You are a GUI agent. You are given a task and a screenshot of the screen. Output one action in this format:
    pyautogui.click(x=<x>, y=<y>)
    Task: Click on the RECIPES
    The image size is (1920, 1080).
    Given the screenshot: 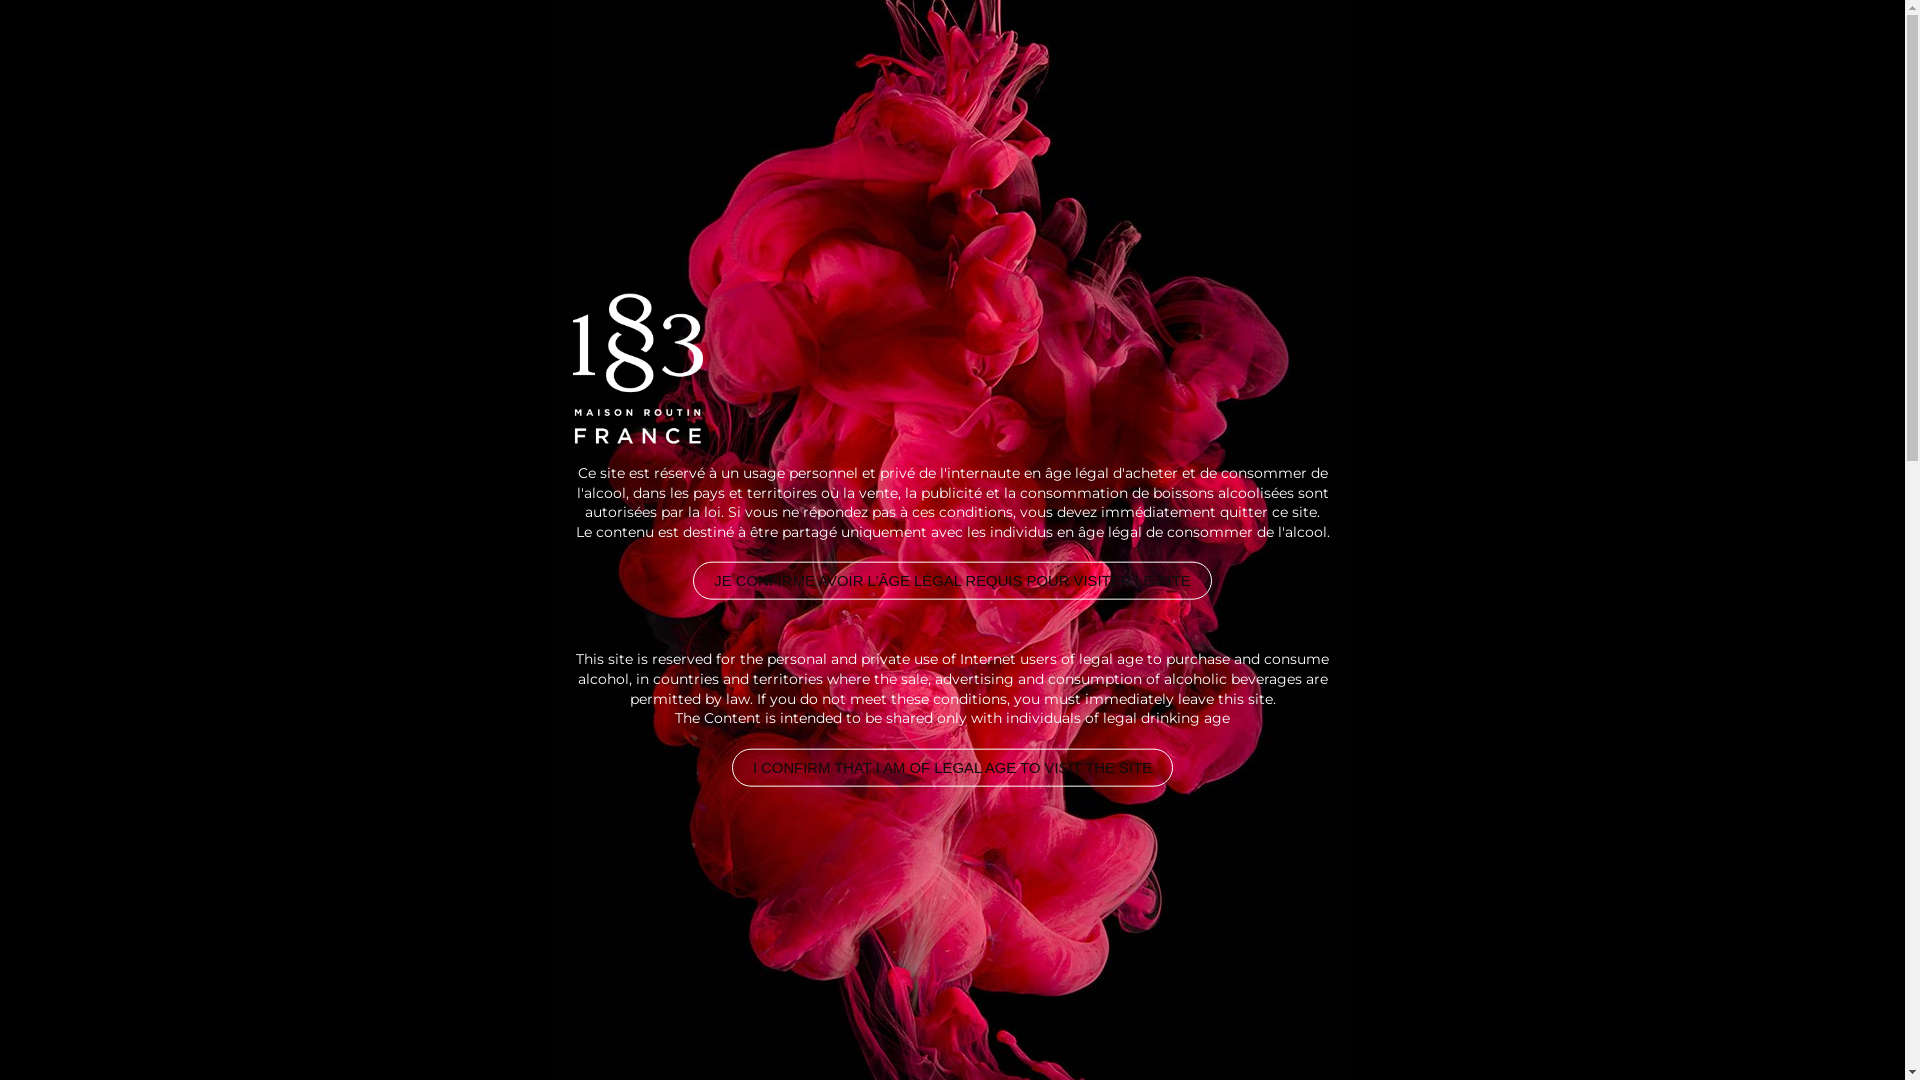 What is the action you would take?
    pyautogui.click(x=1232, y=81)
    